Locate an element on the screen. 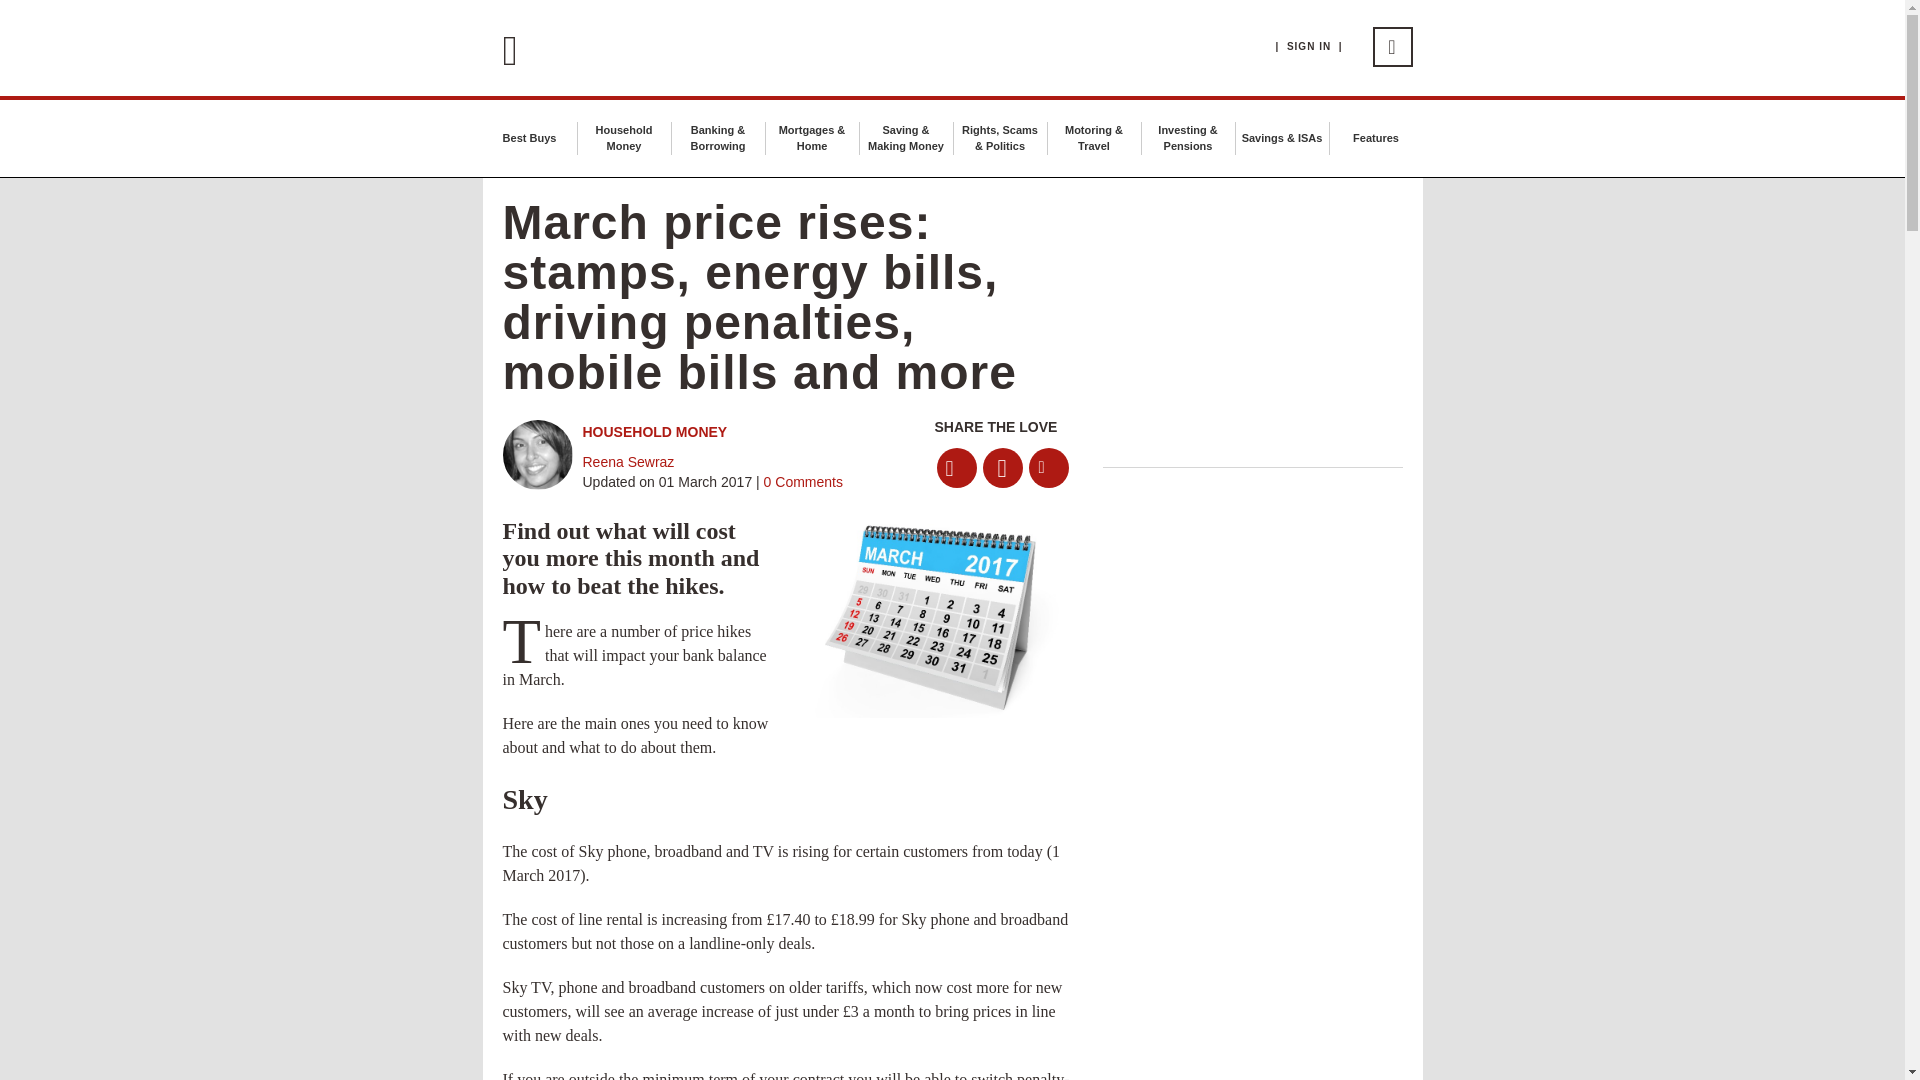 The image size is (1920, 1080). Household Money is located at coordinates (622, 138).